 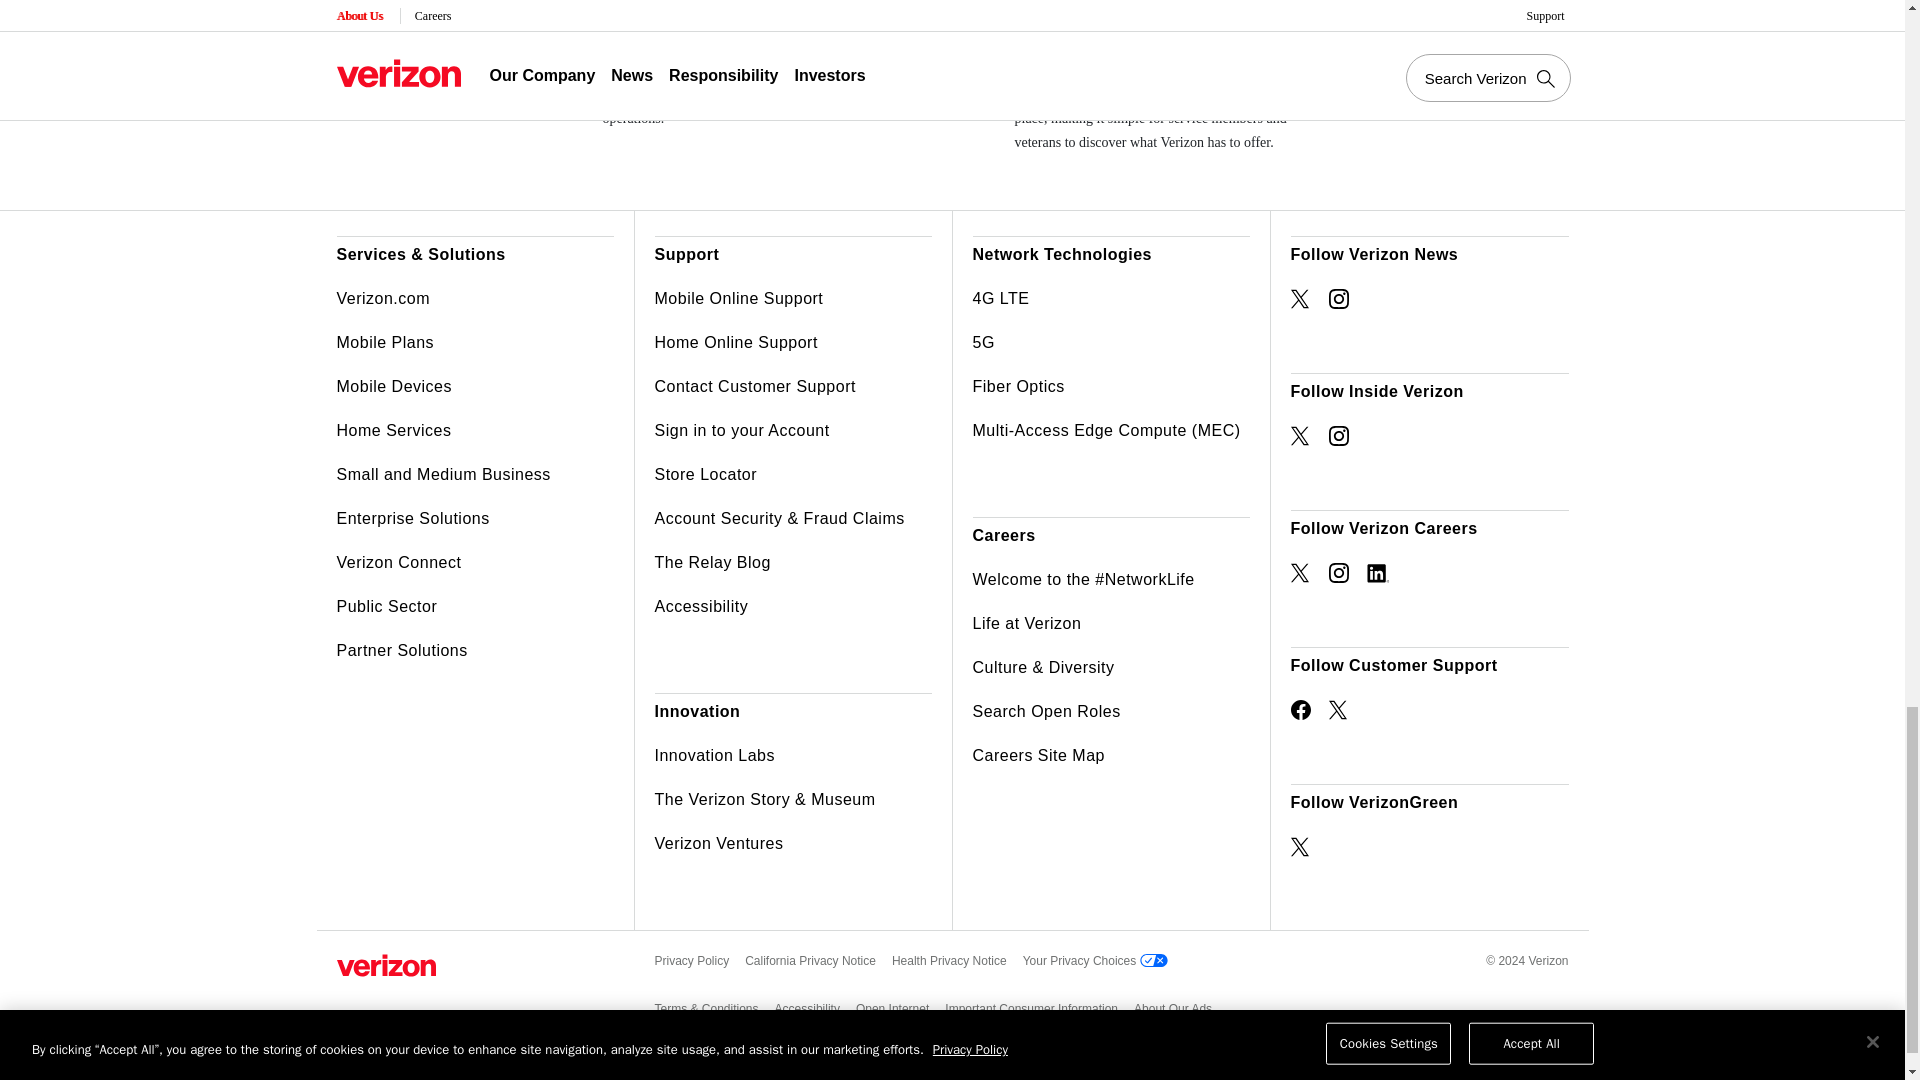 I want to click on Opens New Window, so click(x=1338, y=710).